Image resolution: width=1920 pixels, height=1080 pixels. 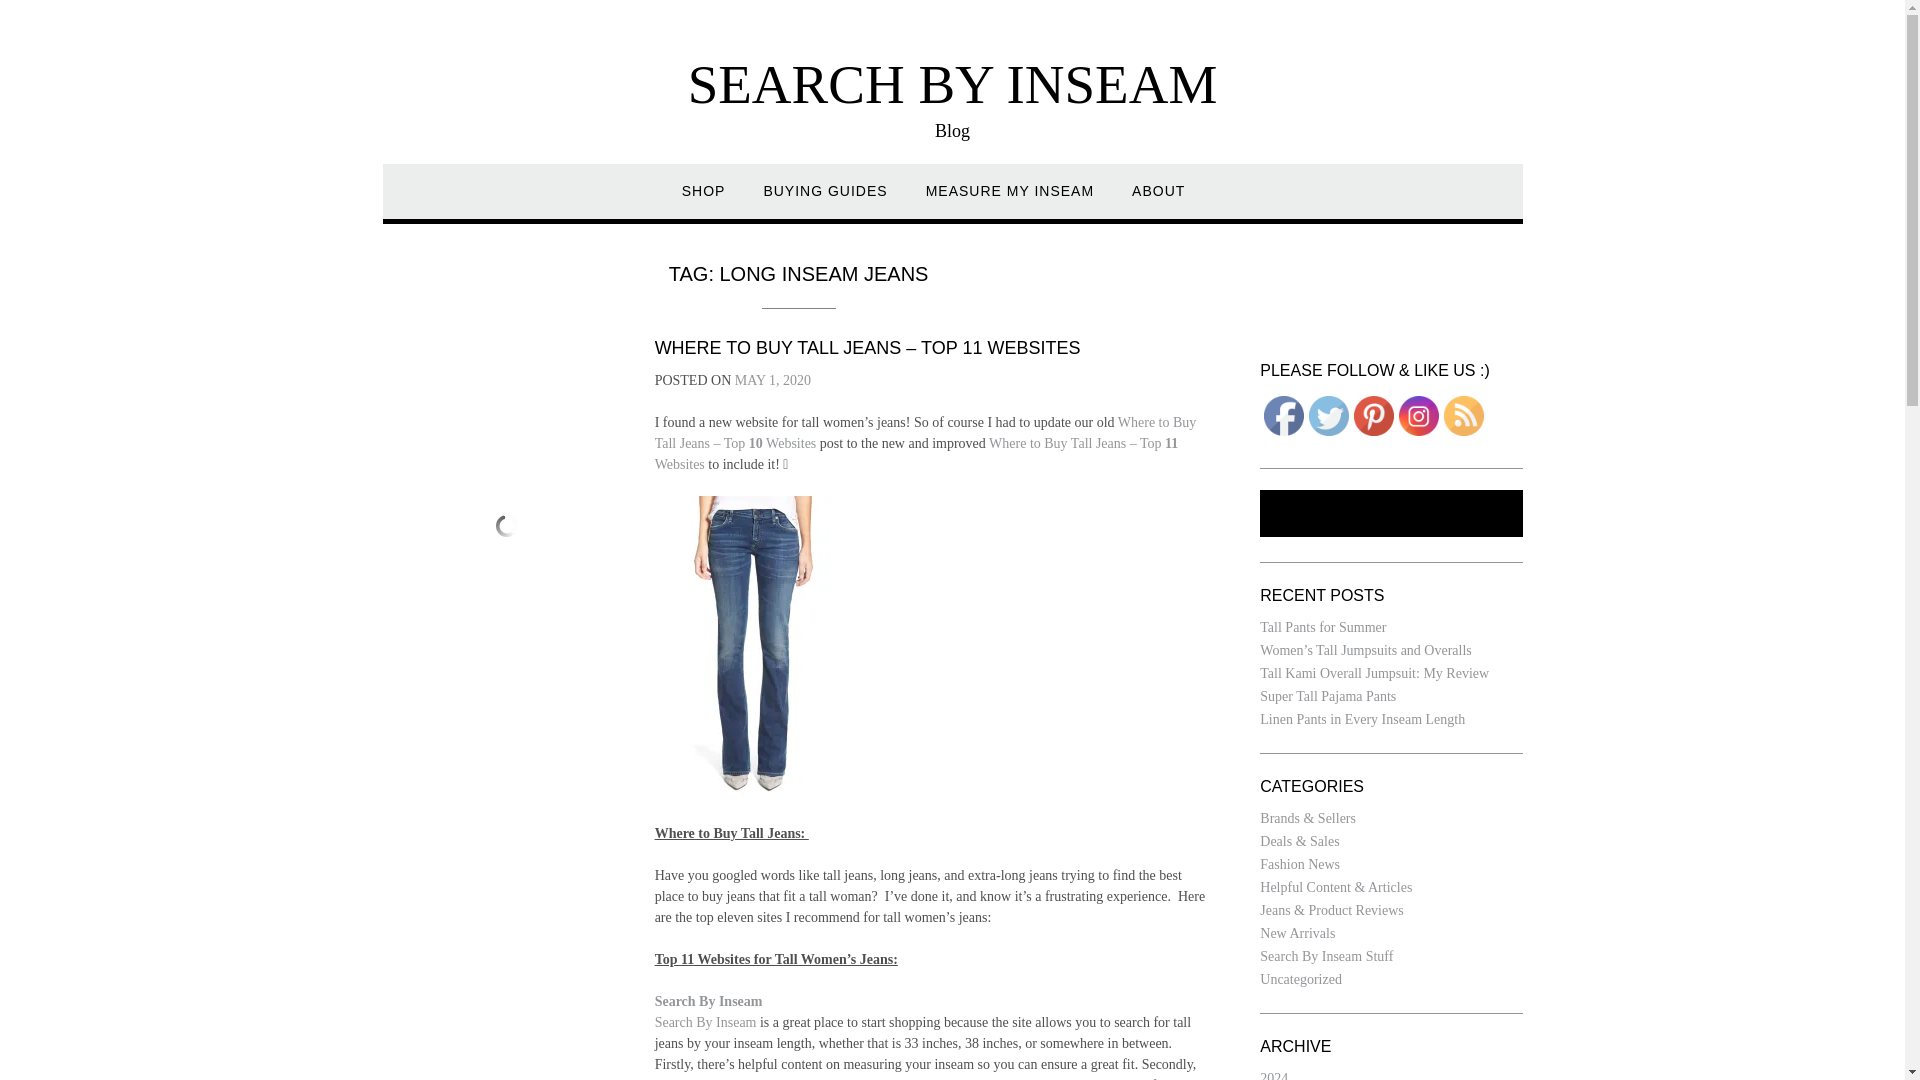 I want to click on RSS, so click(x=1464, y=416).